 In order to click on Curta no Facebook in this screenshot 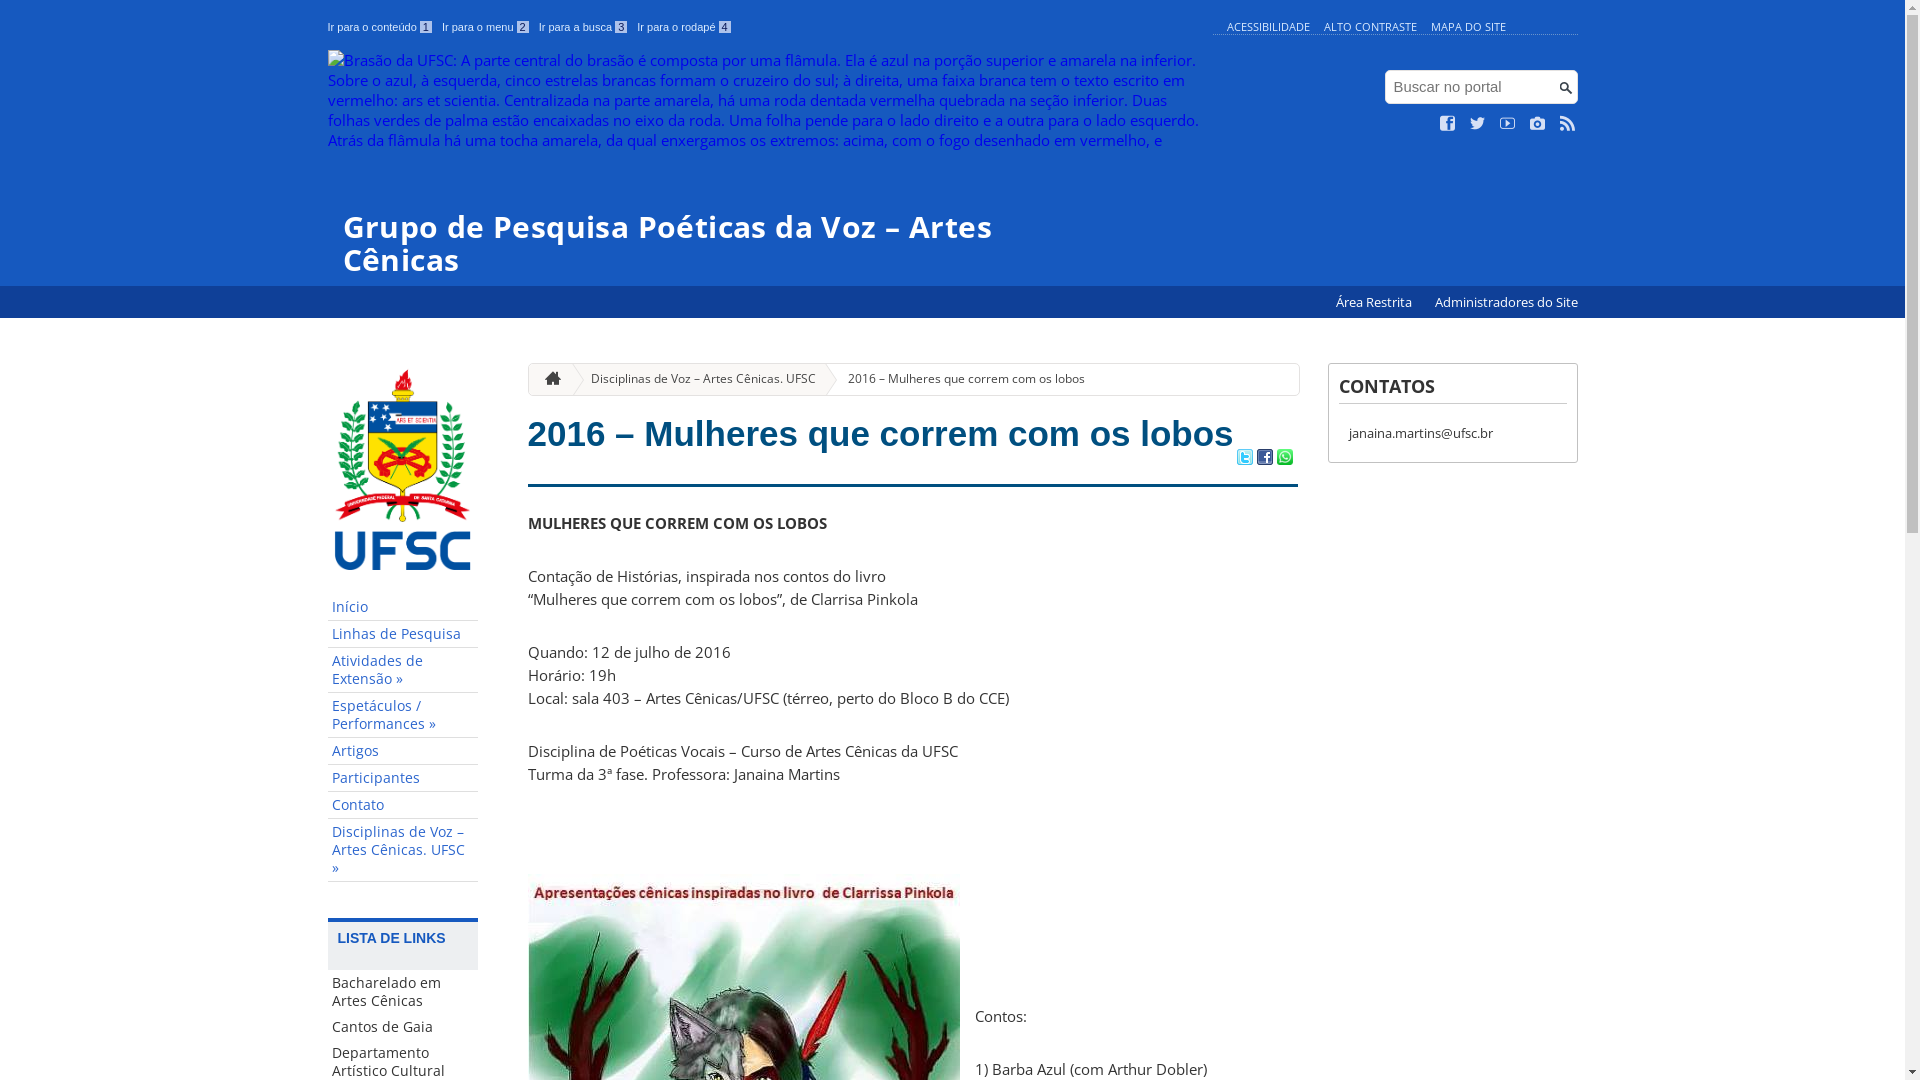, I will do `click(1448, 124)`.